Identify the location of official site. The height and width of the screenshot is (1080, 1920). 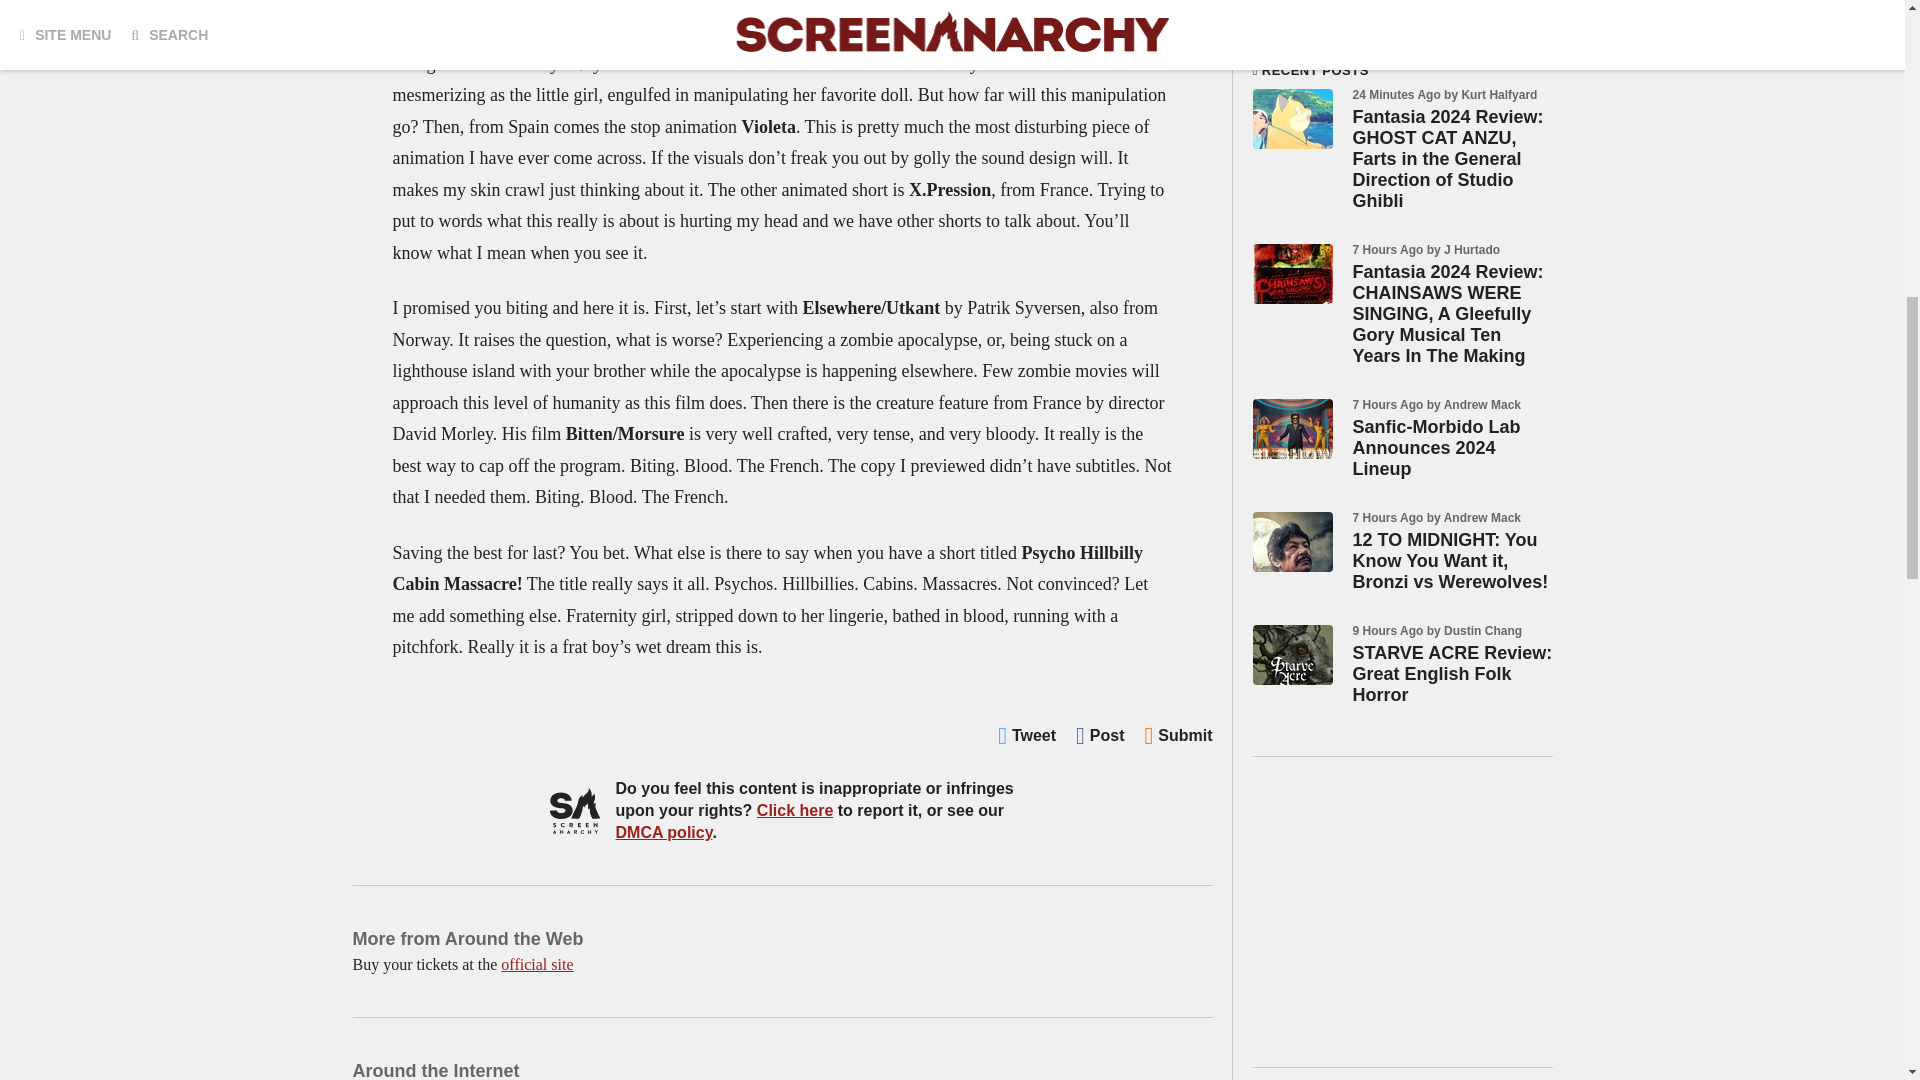
(536, 964).